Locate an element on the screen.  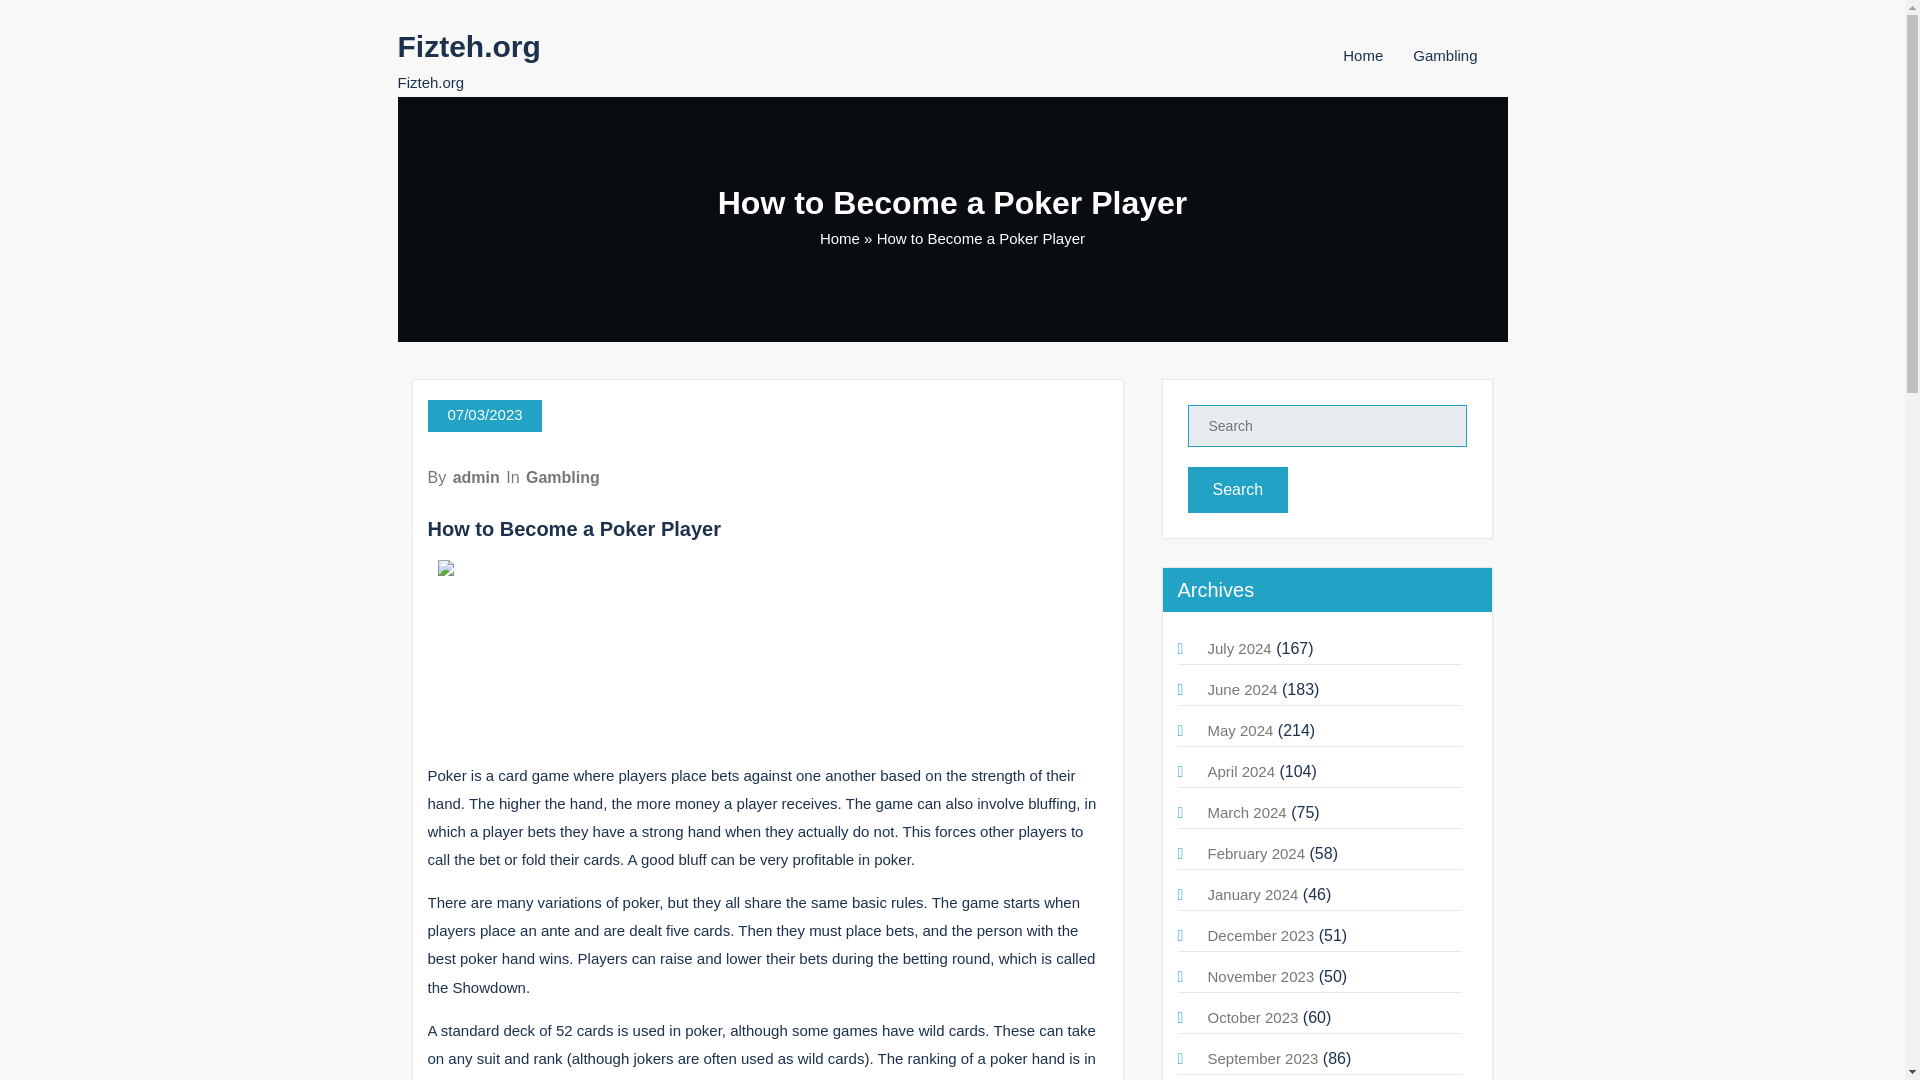
Gambling is located at coordinates (563, 477).